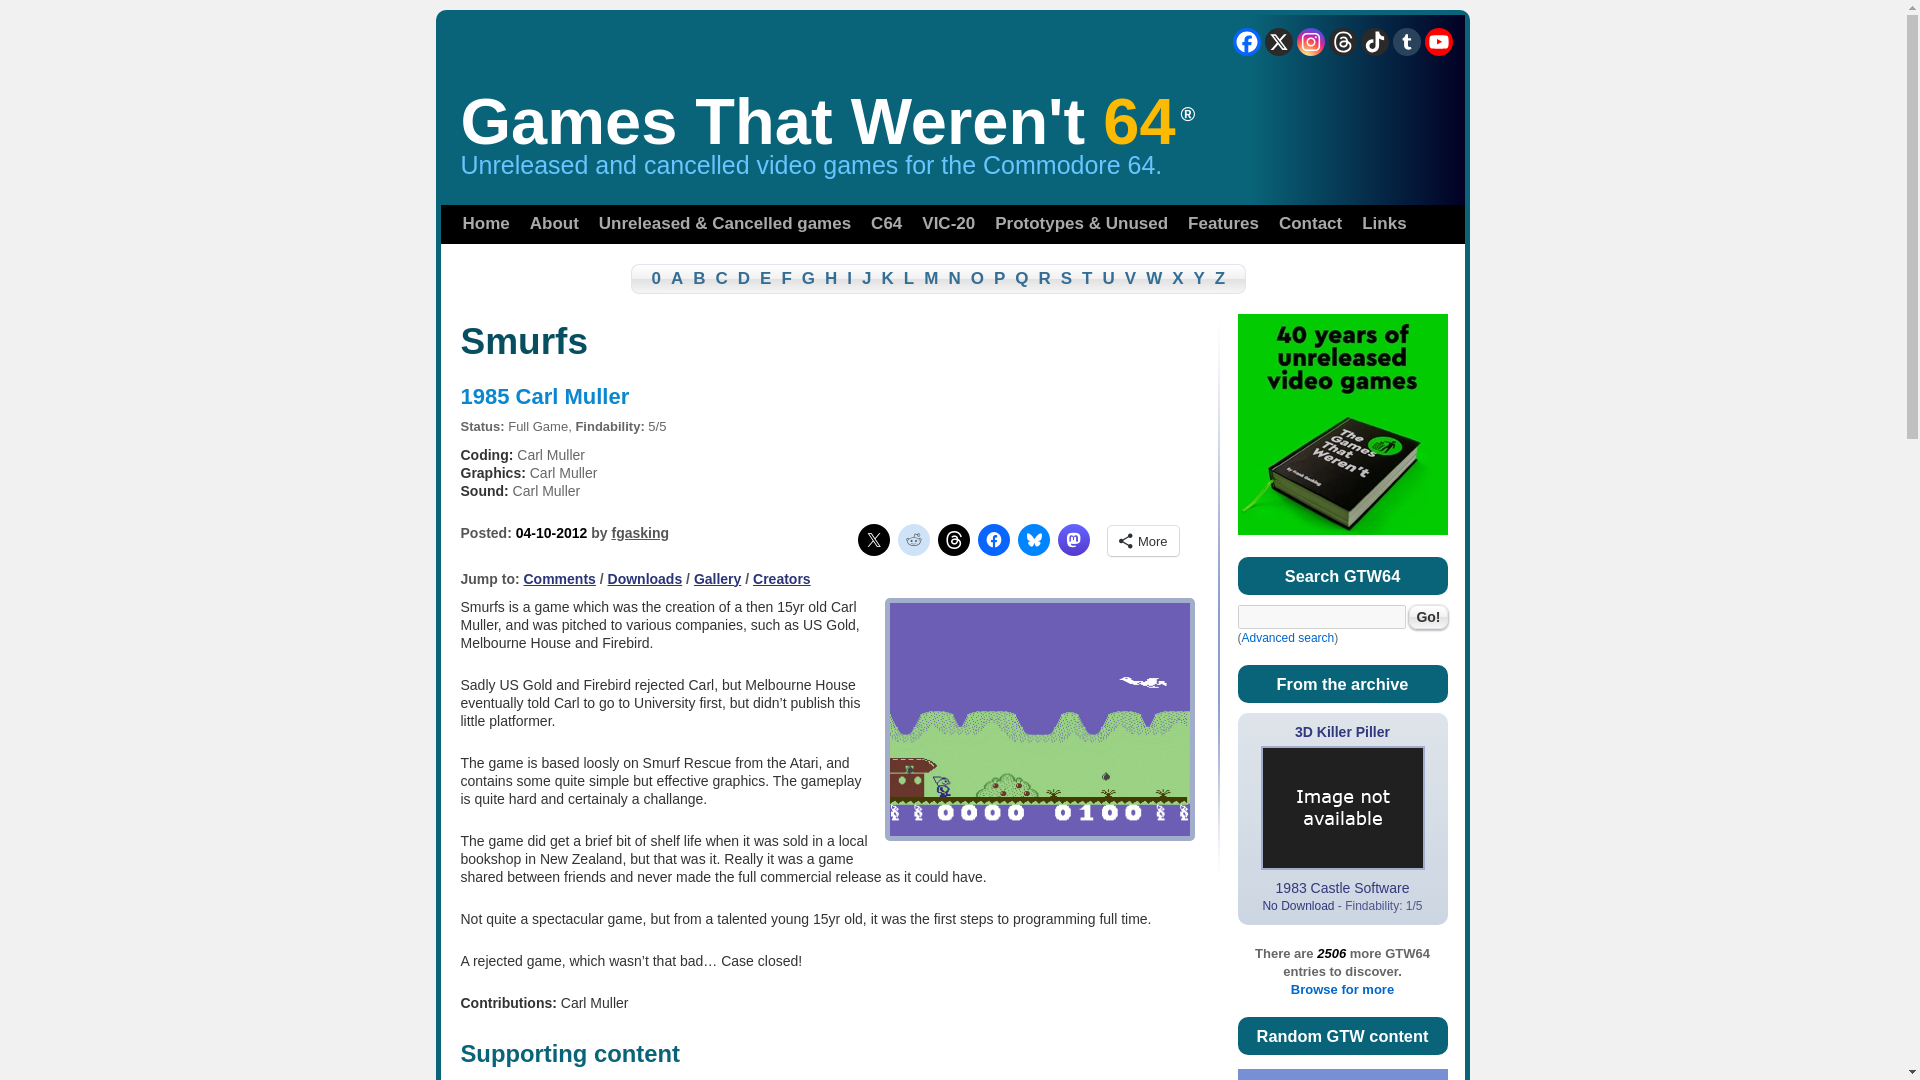  Describe the element at coordinates (1342, 42) in the screenshot. I see `Threads` at that location.